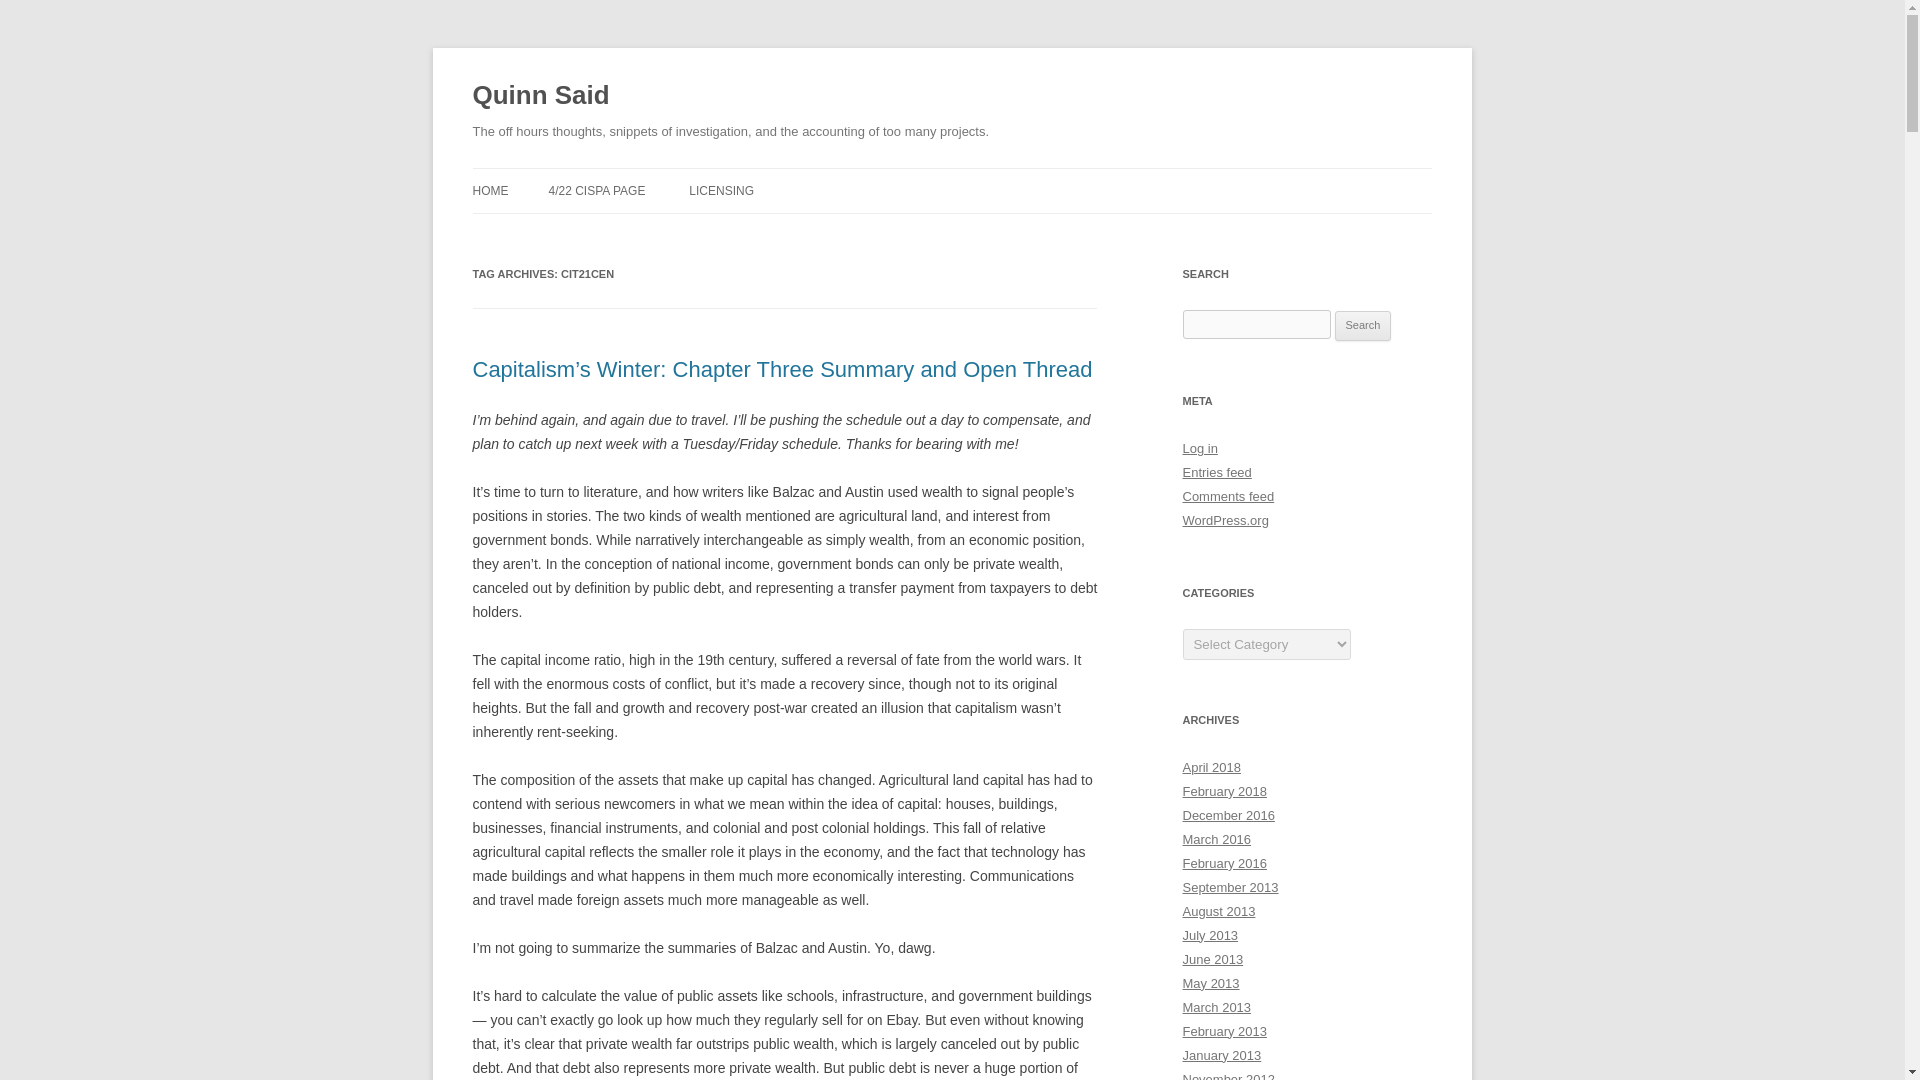 The width and height of the screenshot is (1920, 1080). I want to click on LICENSING, so click(722, 190).